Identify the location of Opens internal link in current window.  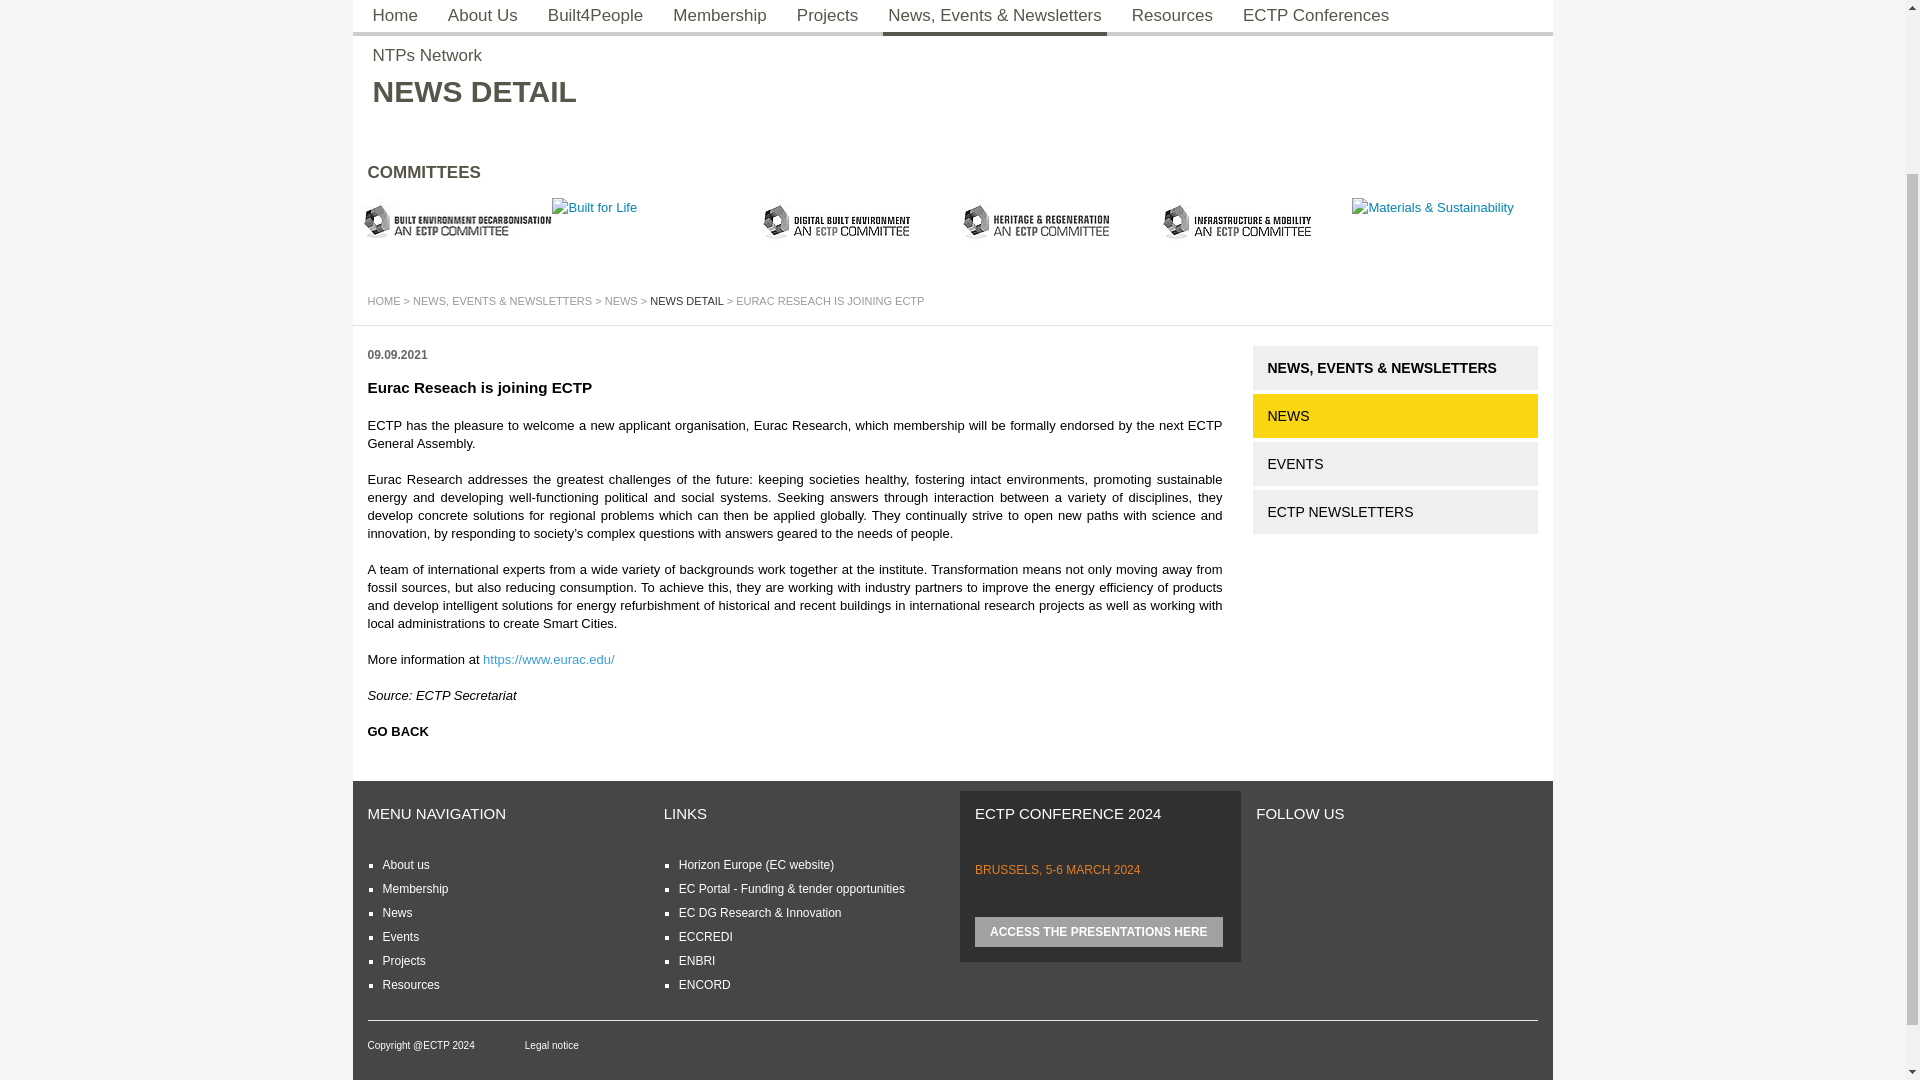
(414, 889).